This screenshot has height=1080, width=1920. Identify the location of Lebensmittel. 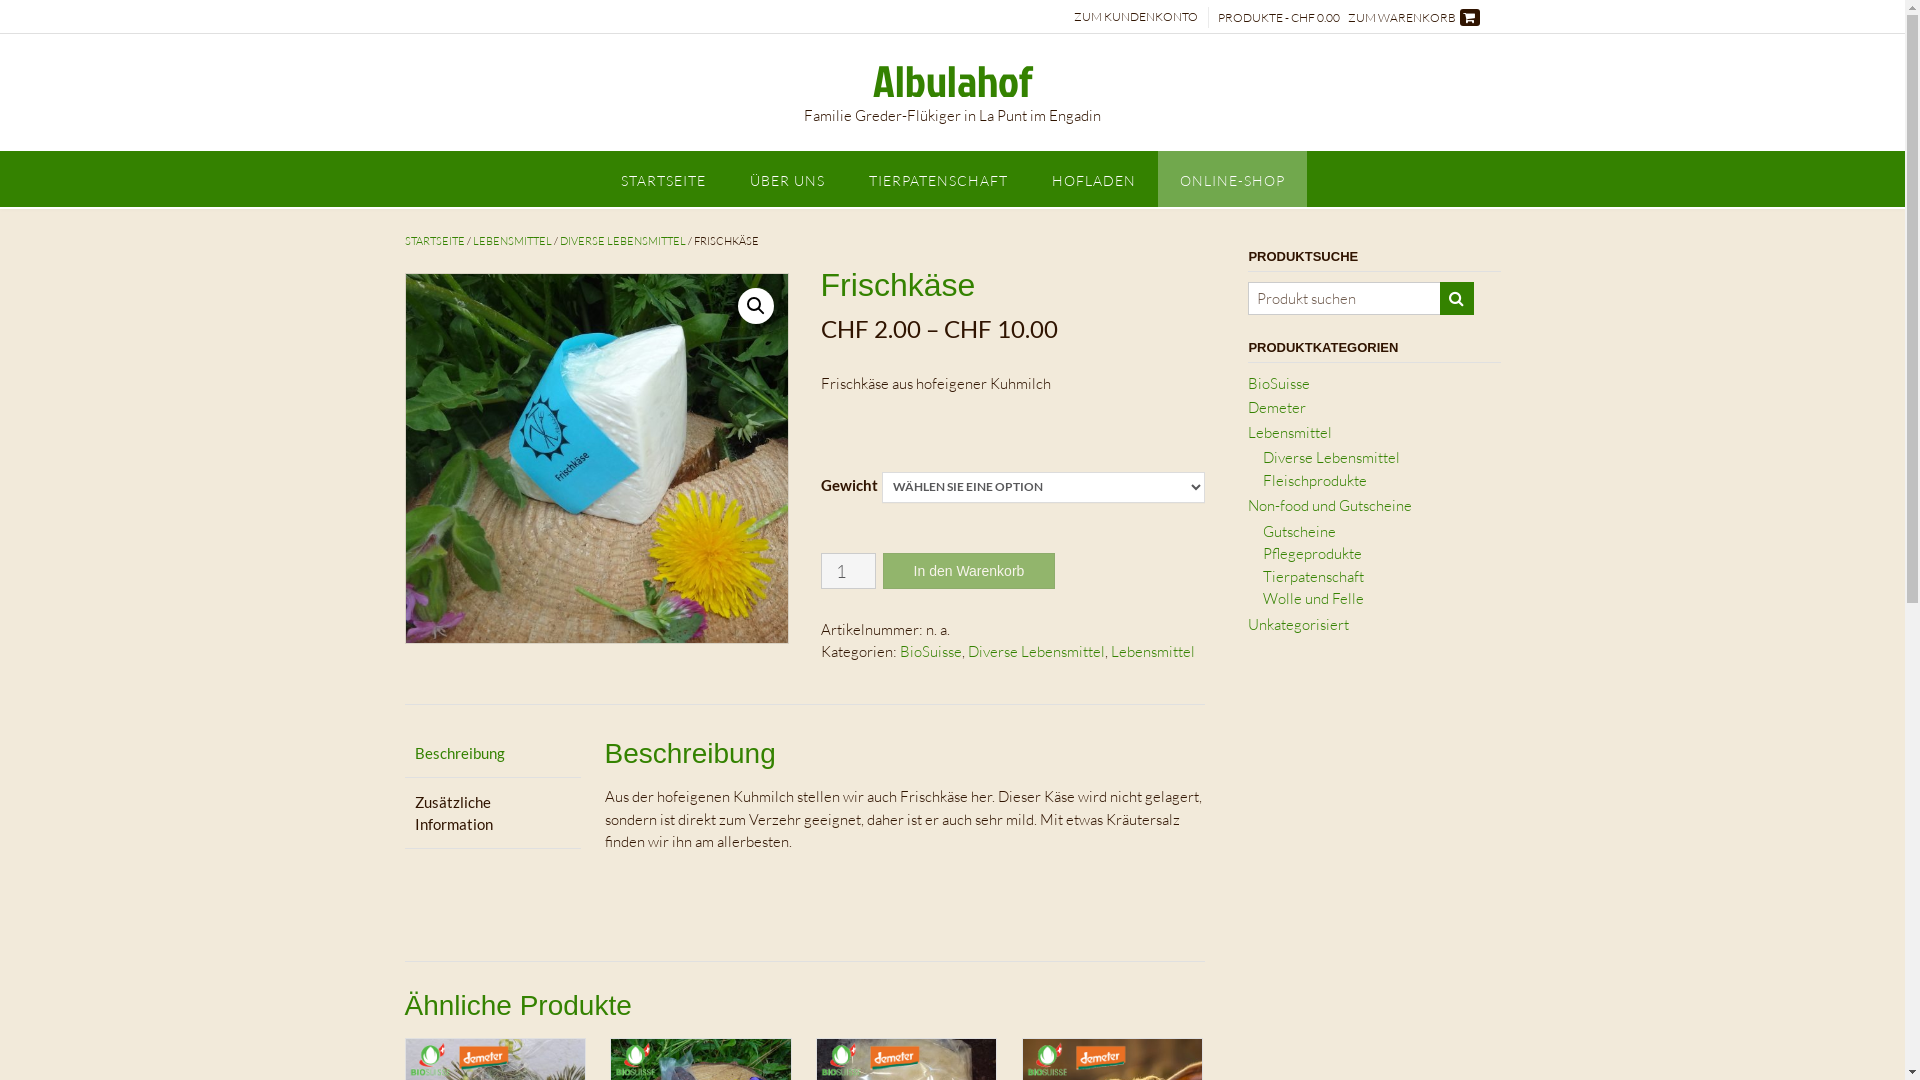
(1153, 652).